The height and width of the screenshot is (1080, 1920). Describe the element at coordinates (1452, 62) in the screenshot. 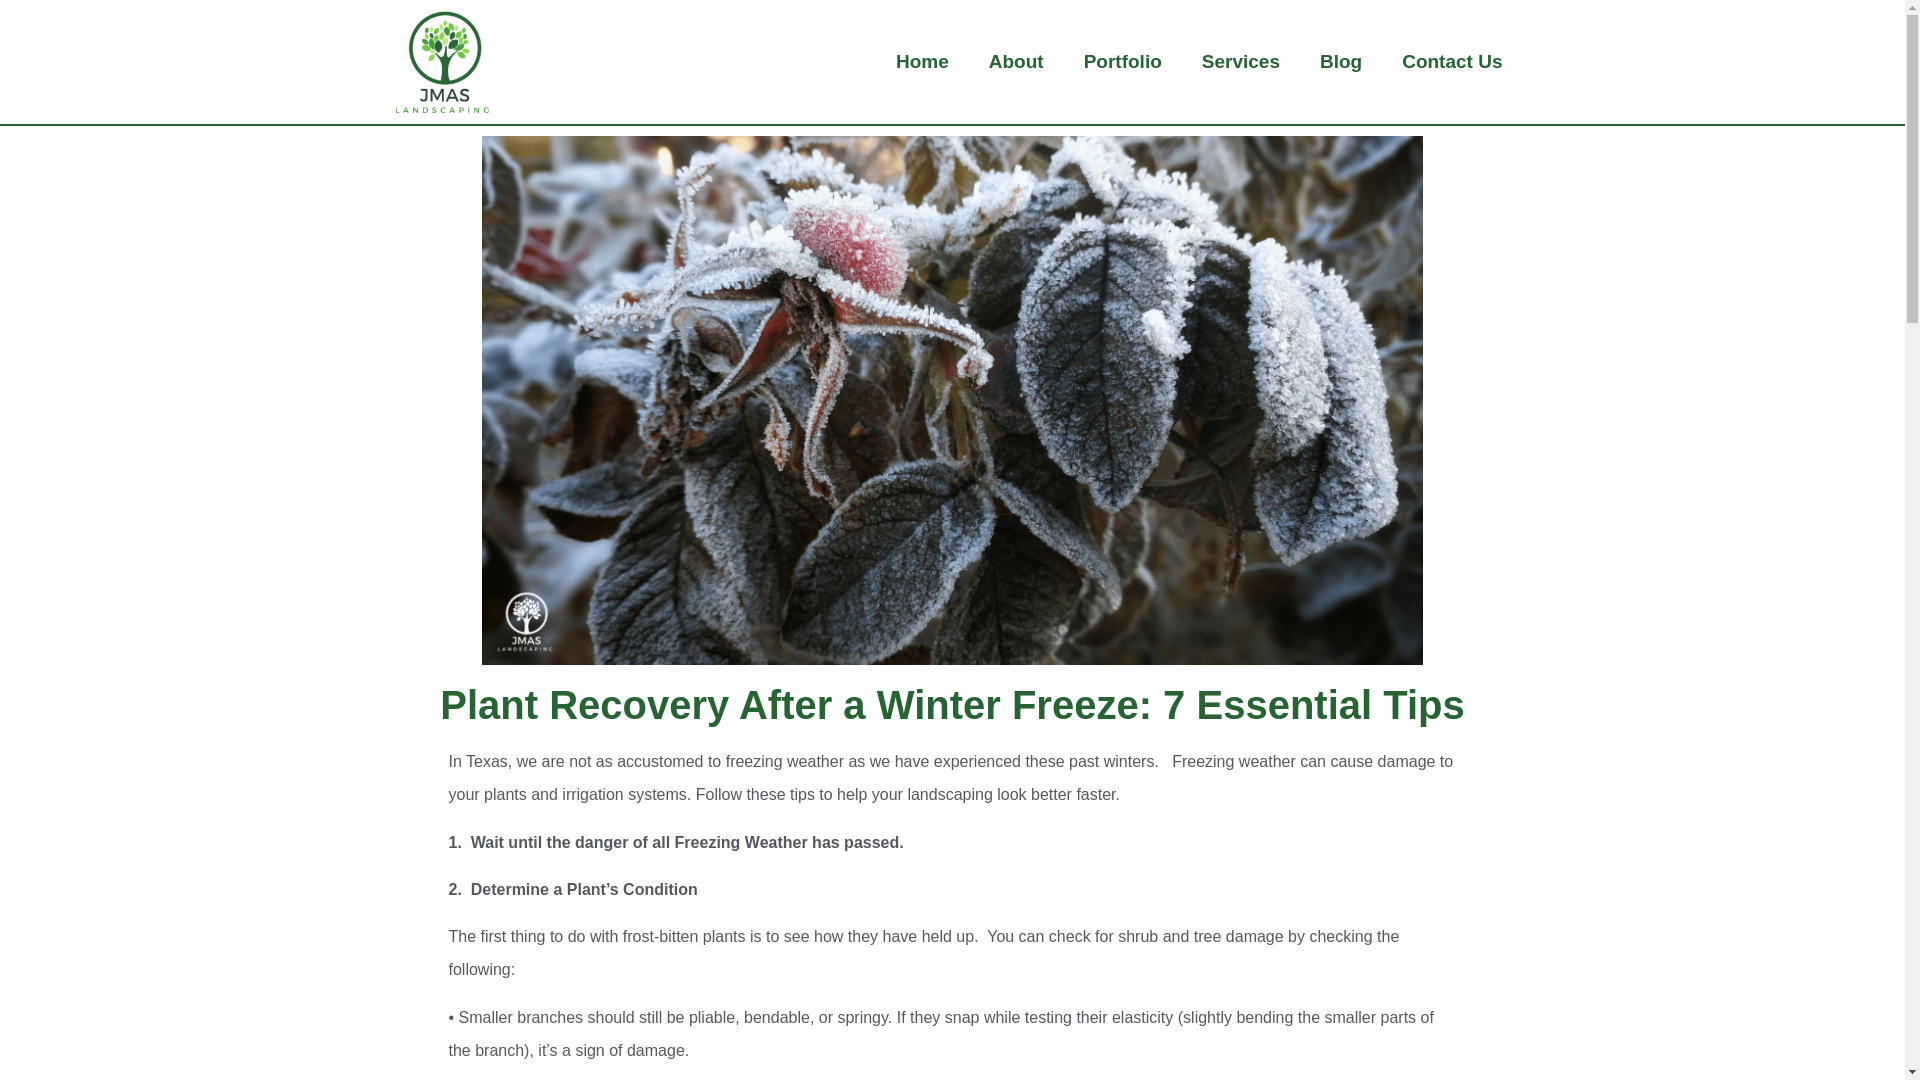

I see `Contact Us` at that location.